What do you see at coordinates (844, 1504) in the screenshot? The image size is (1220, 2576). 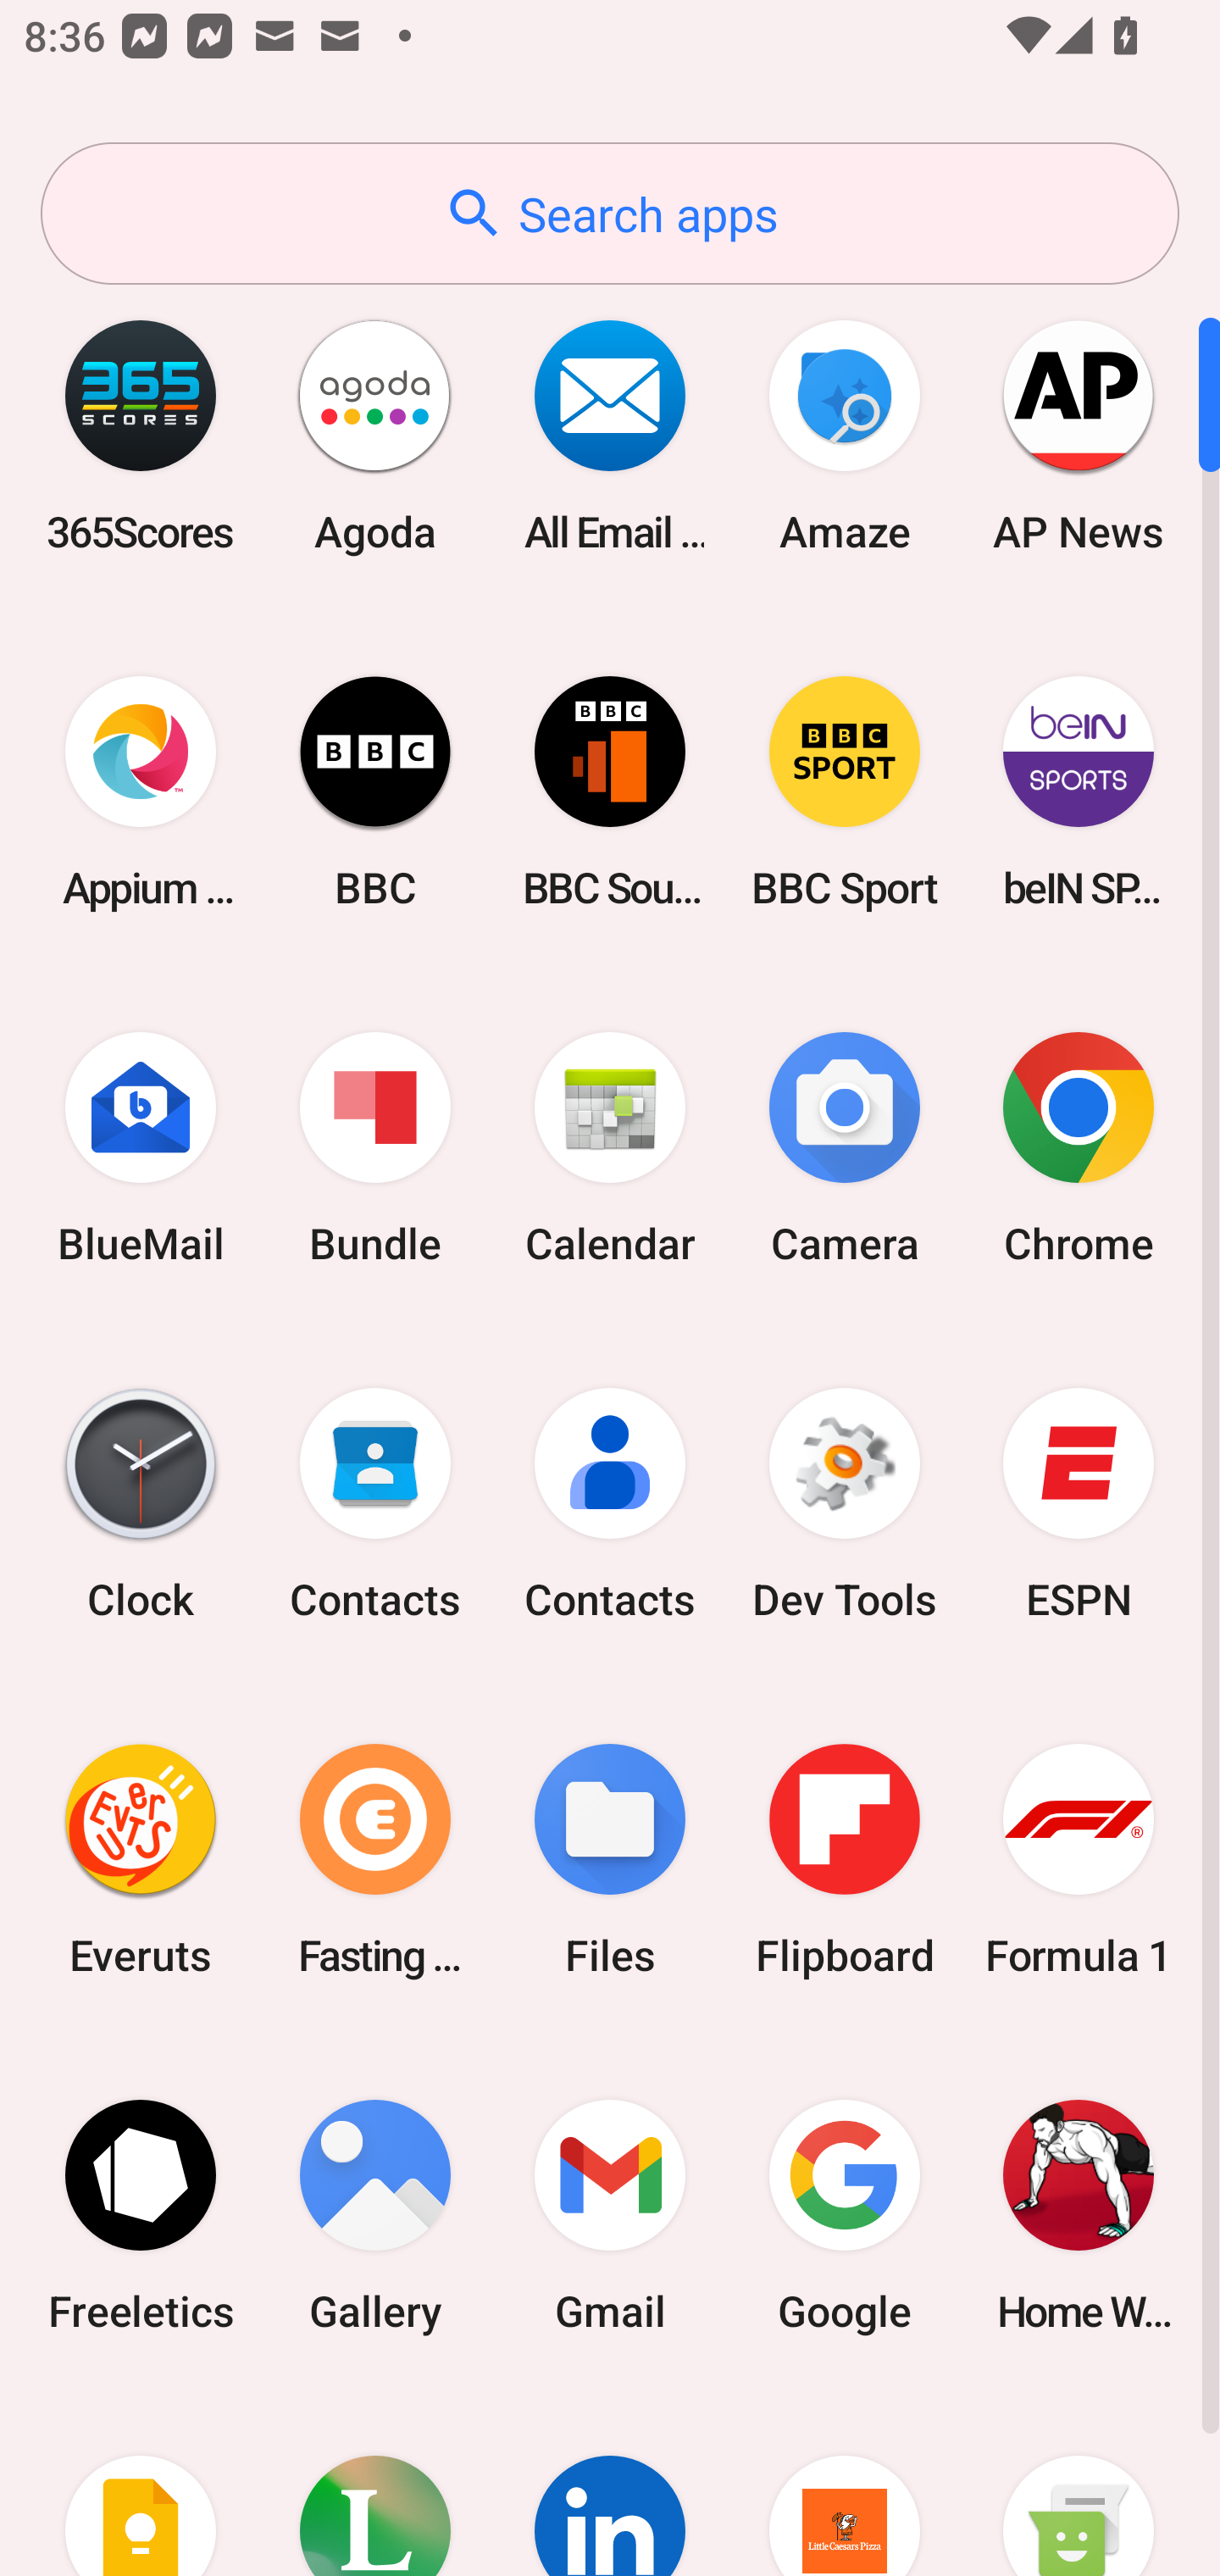 I see `Dev Tools` at bounding box center [844, 1504].